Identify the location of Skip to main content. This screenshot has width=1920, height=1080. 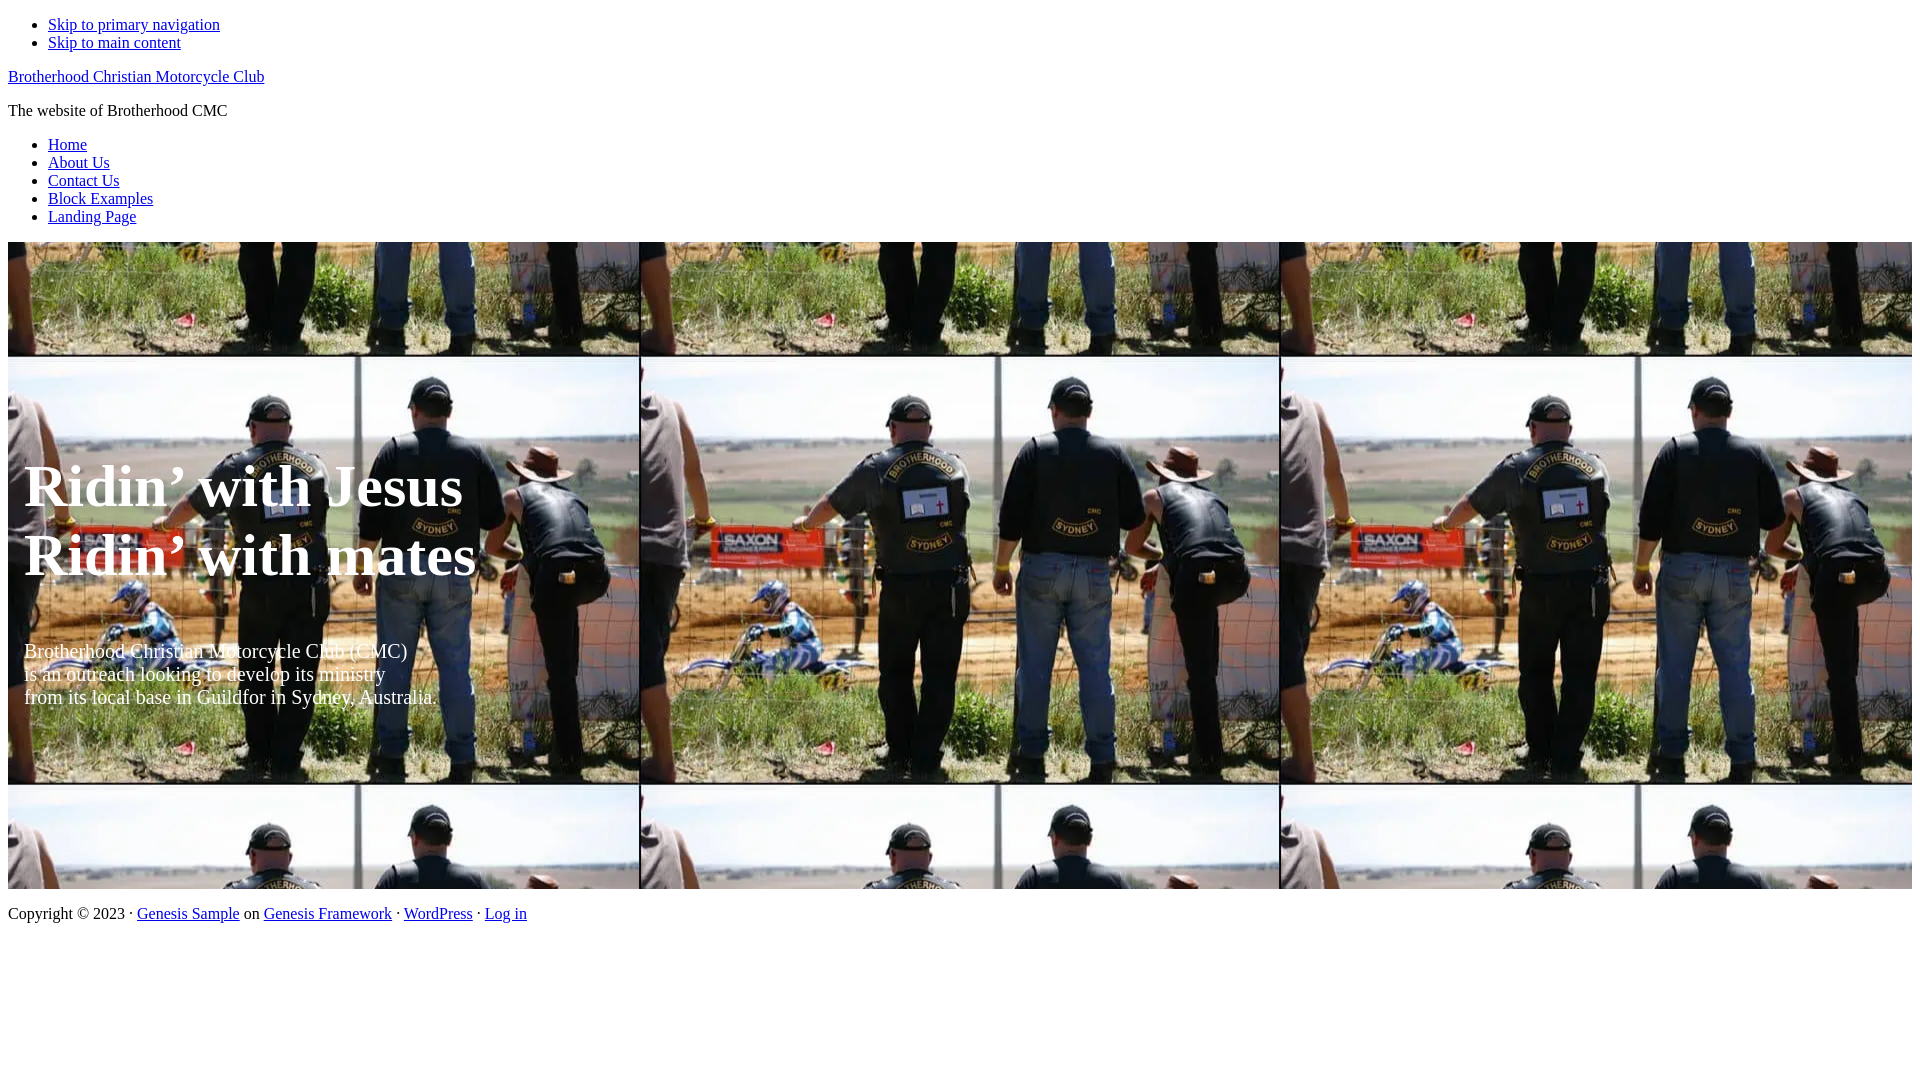
(114, 42).